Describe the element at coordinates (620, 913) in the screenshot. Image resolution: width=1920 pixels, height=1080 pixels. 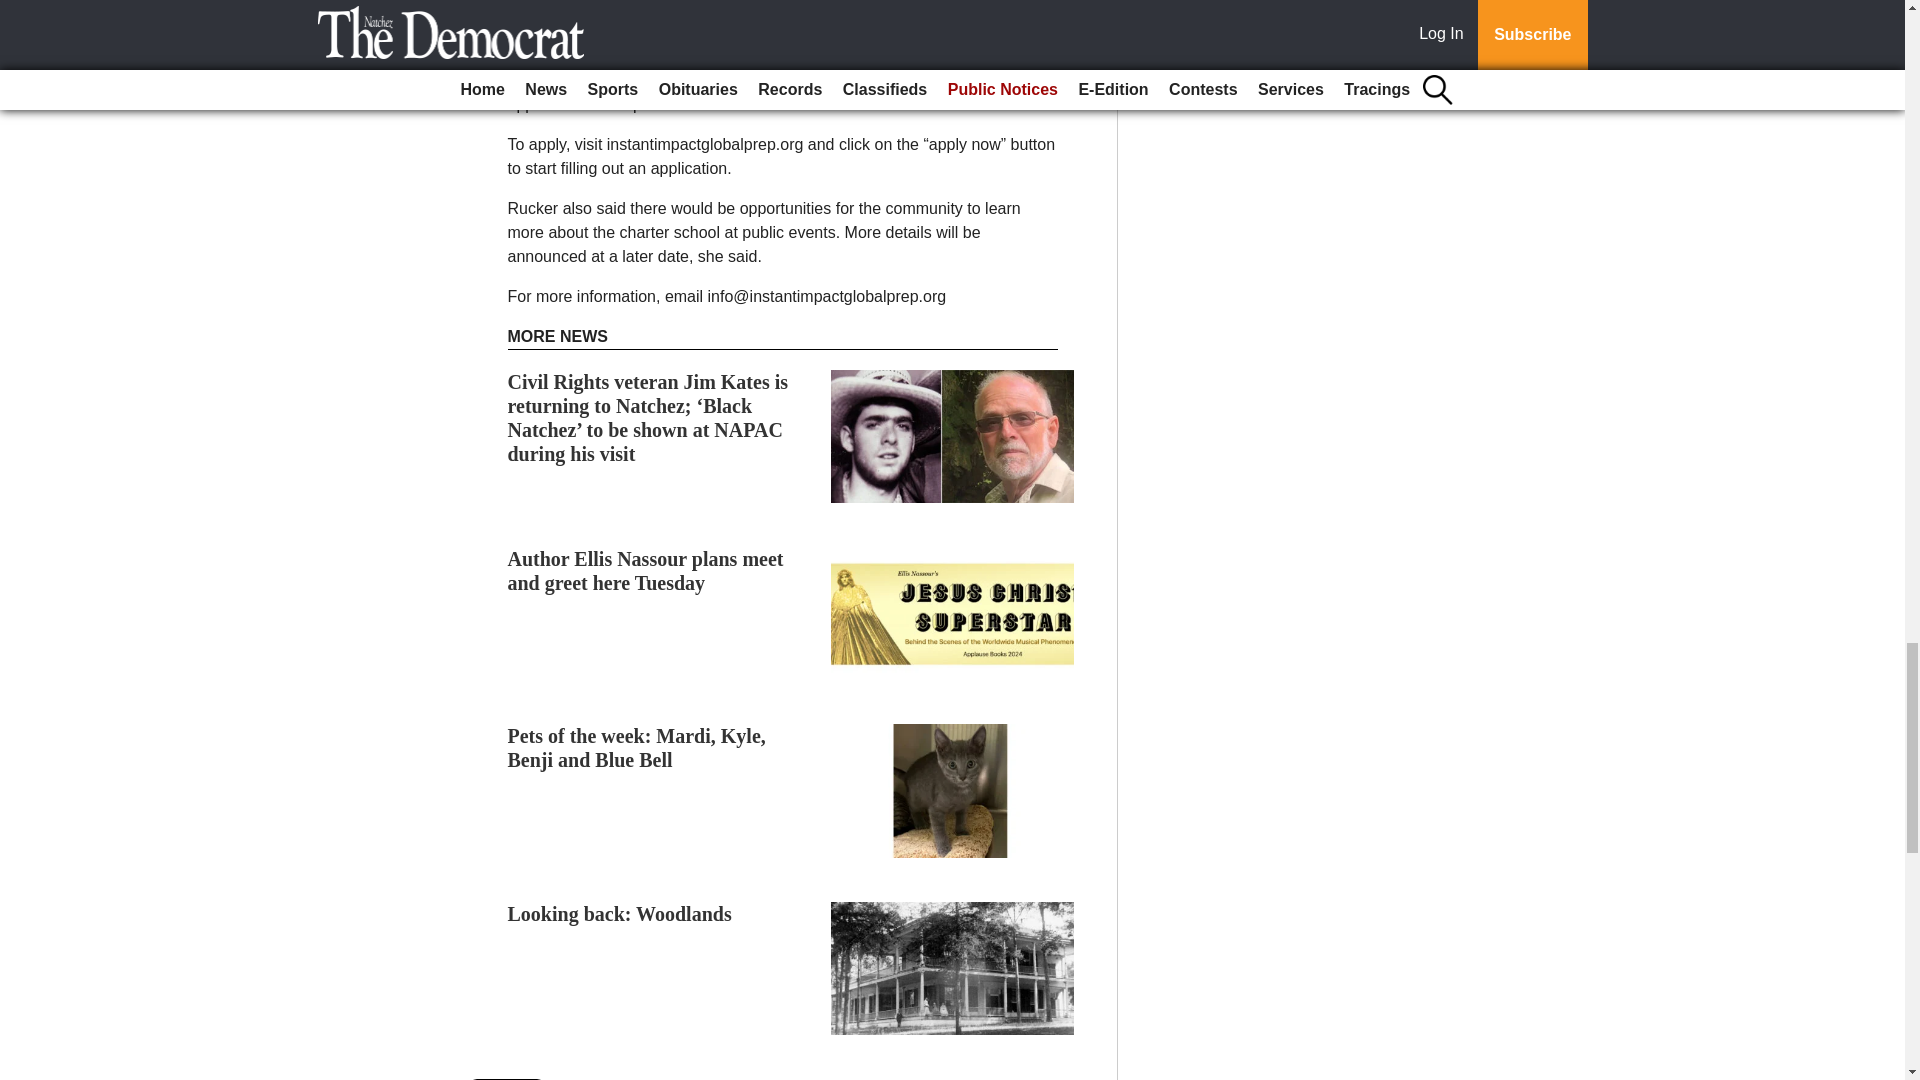
I see `Looking back: Woodlands` at that location.